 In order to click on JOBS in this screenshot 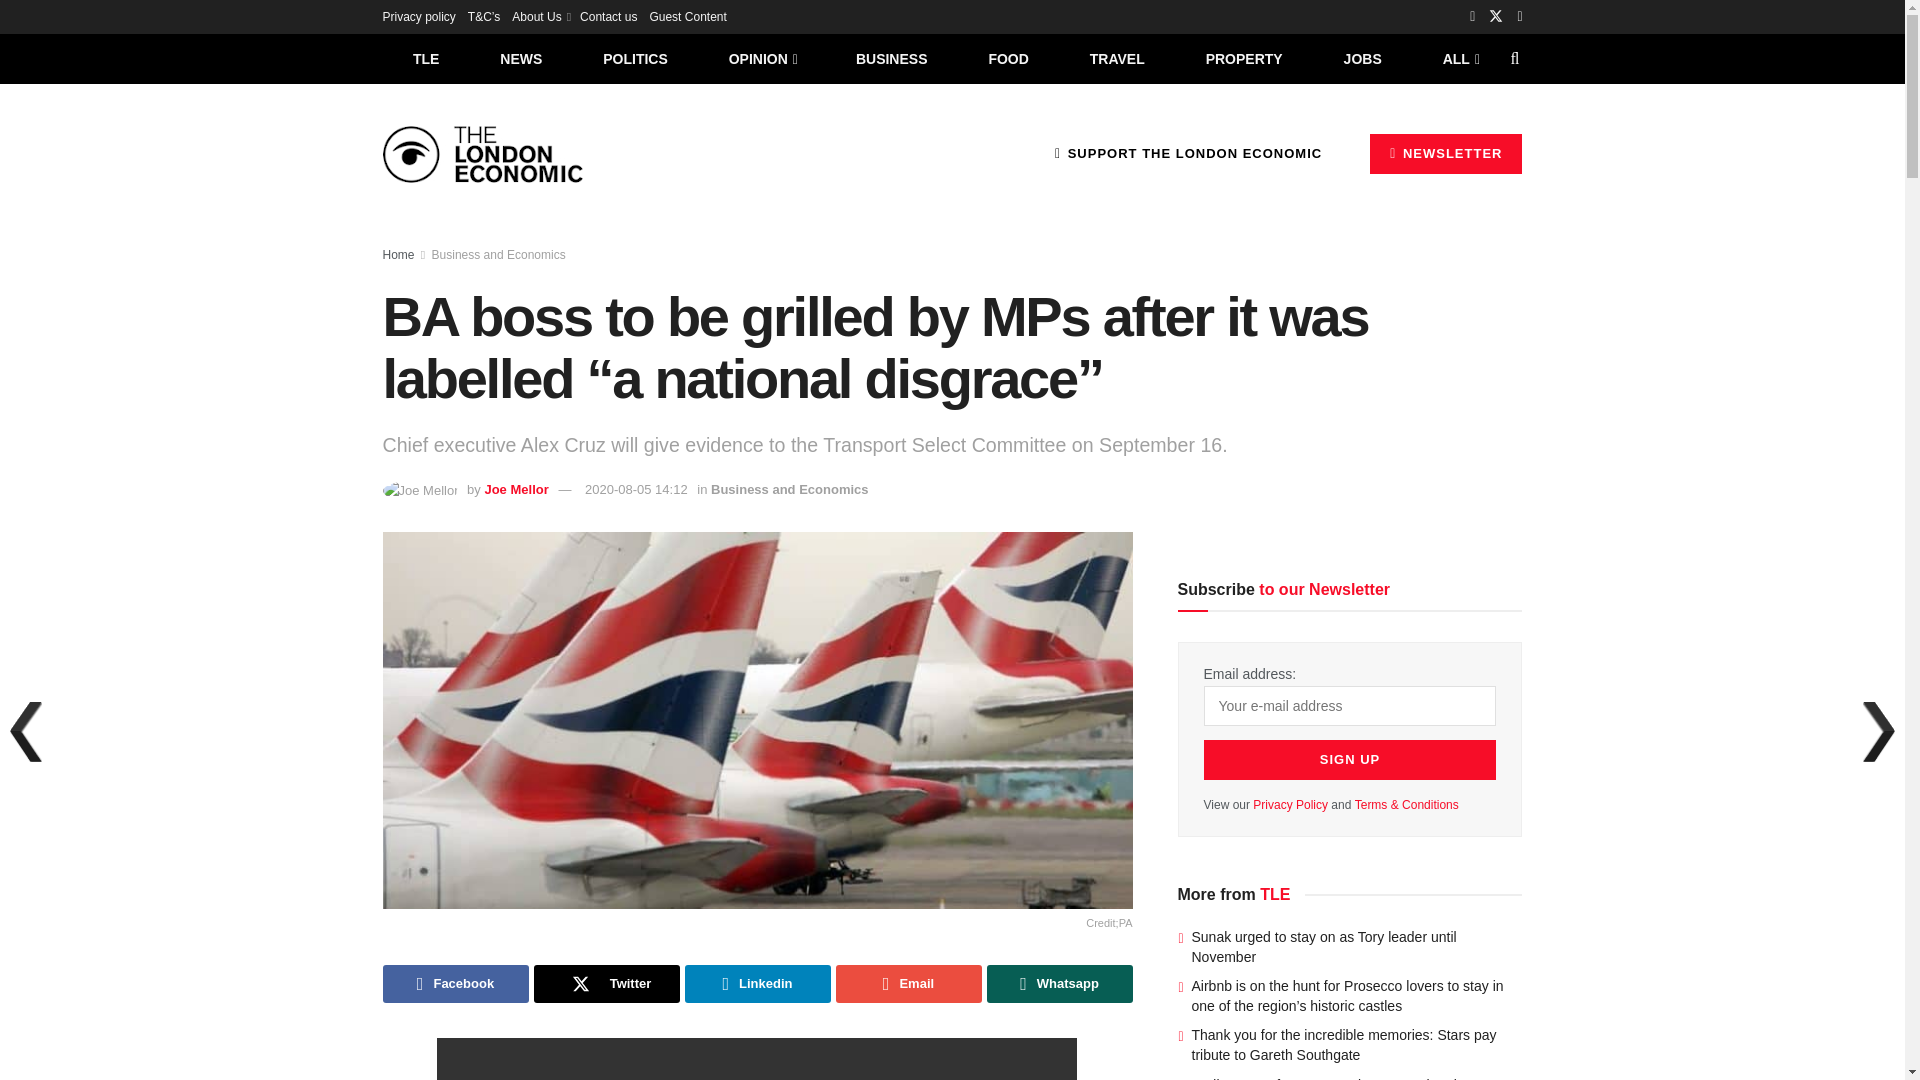, I will do `click(1362, 58)`.